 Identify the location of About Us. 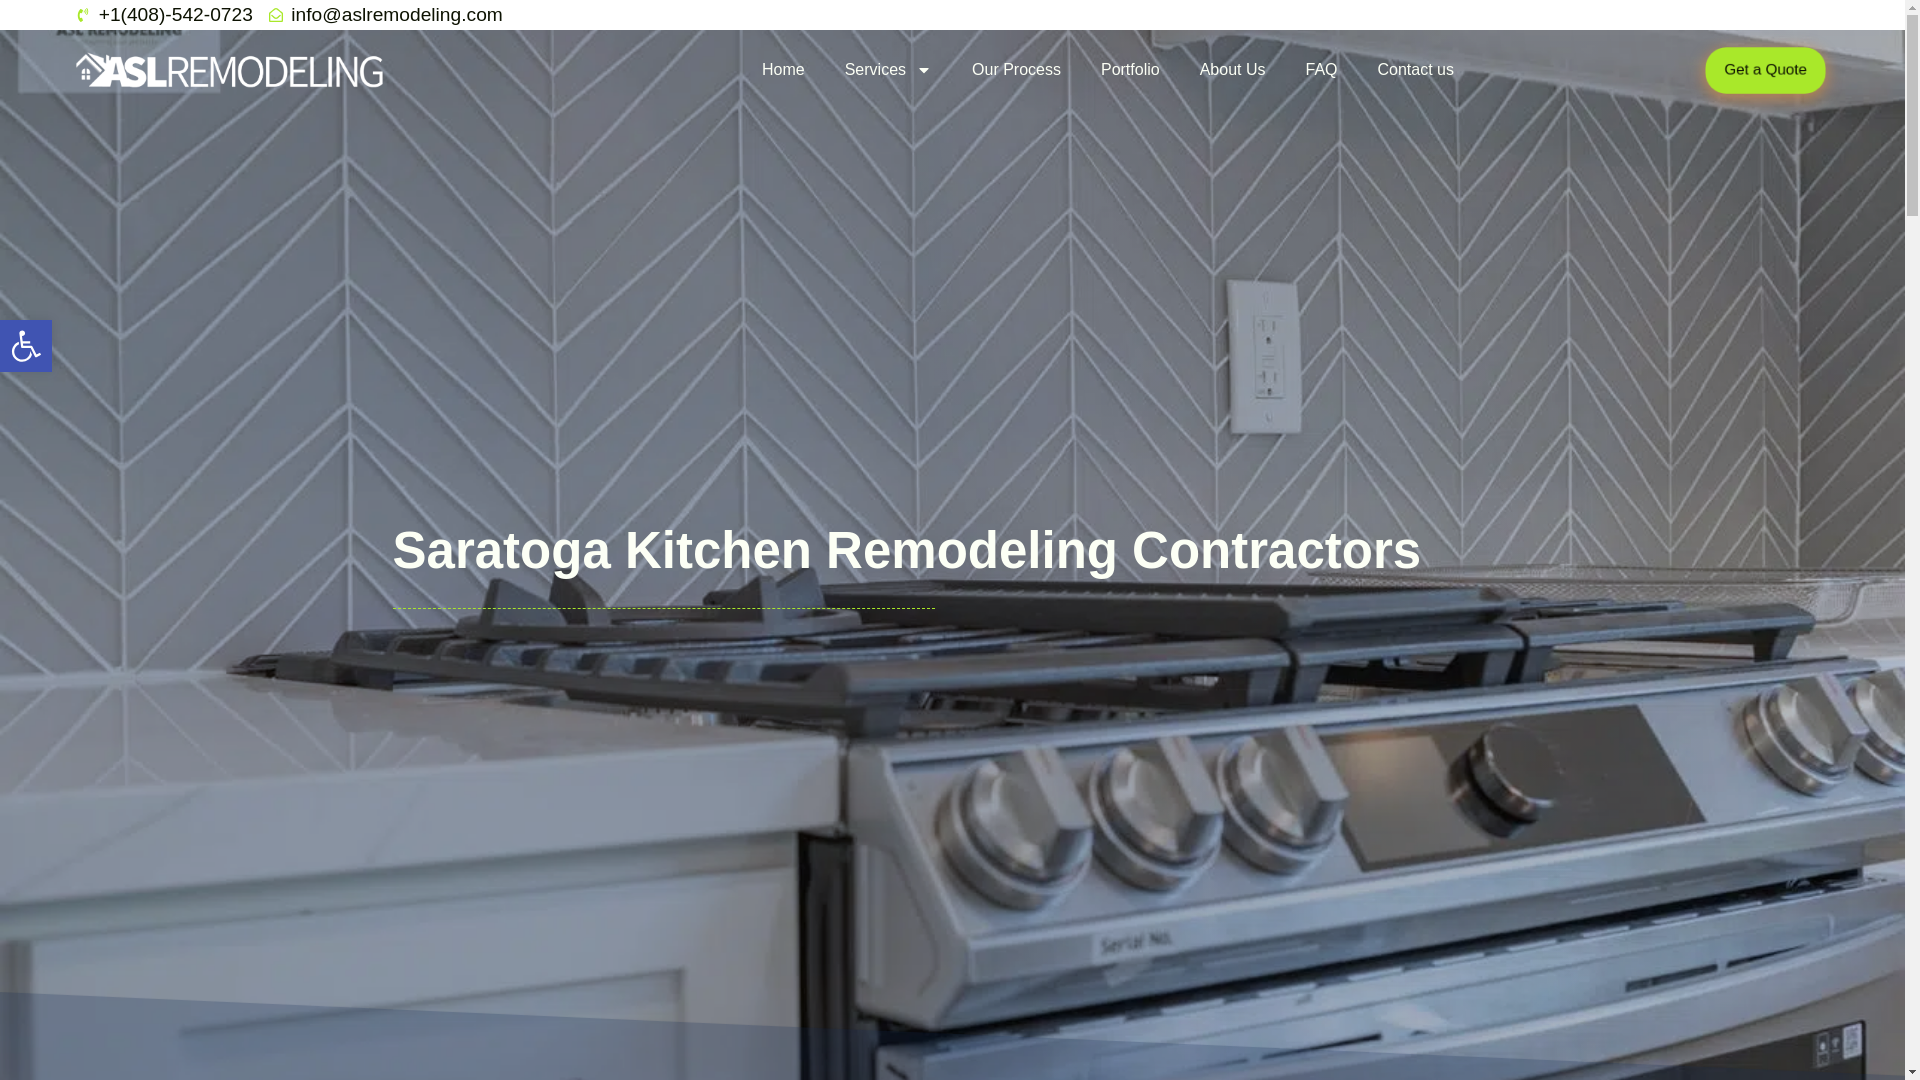
(26, 345).